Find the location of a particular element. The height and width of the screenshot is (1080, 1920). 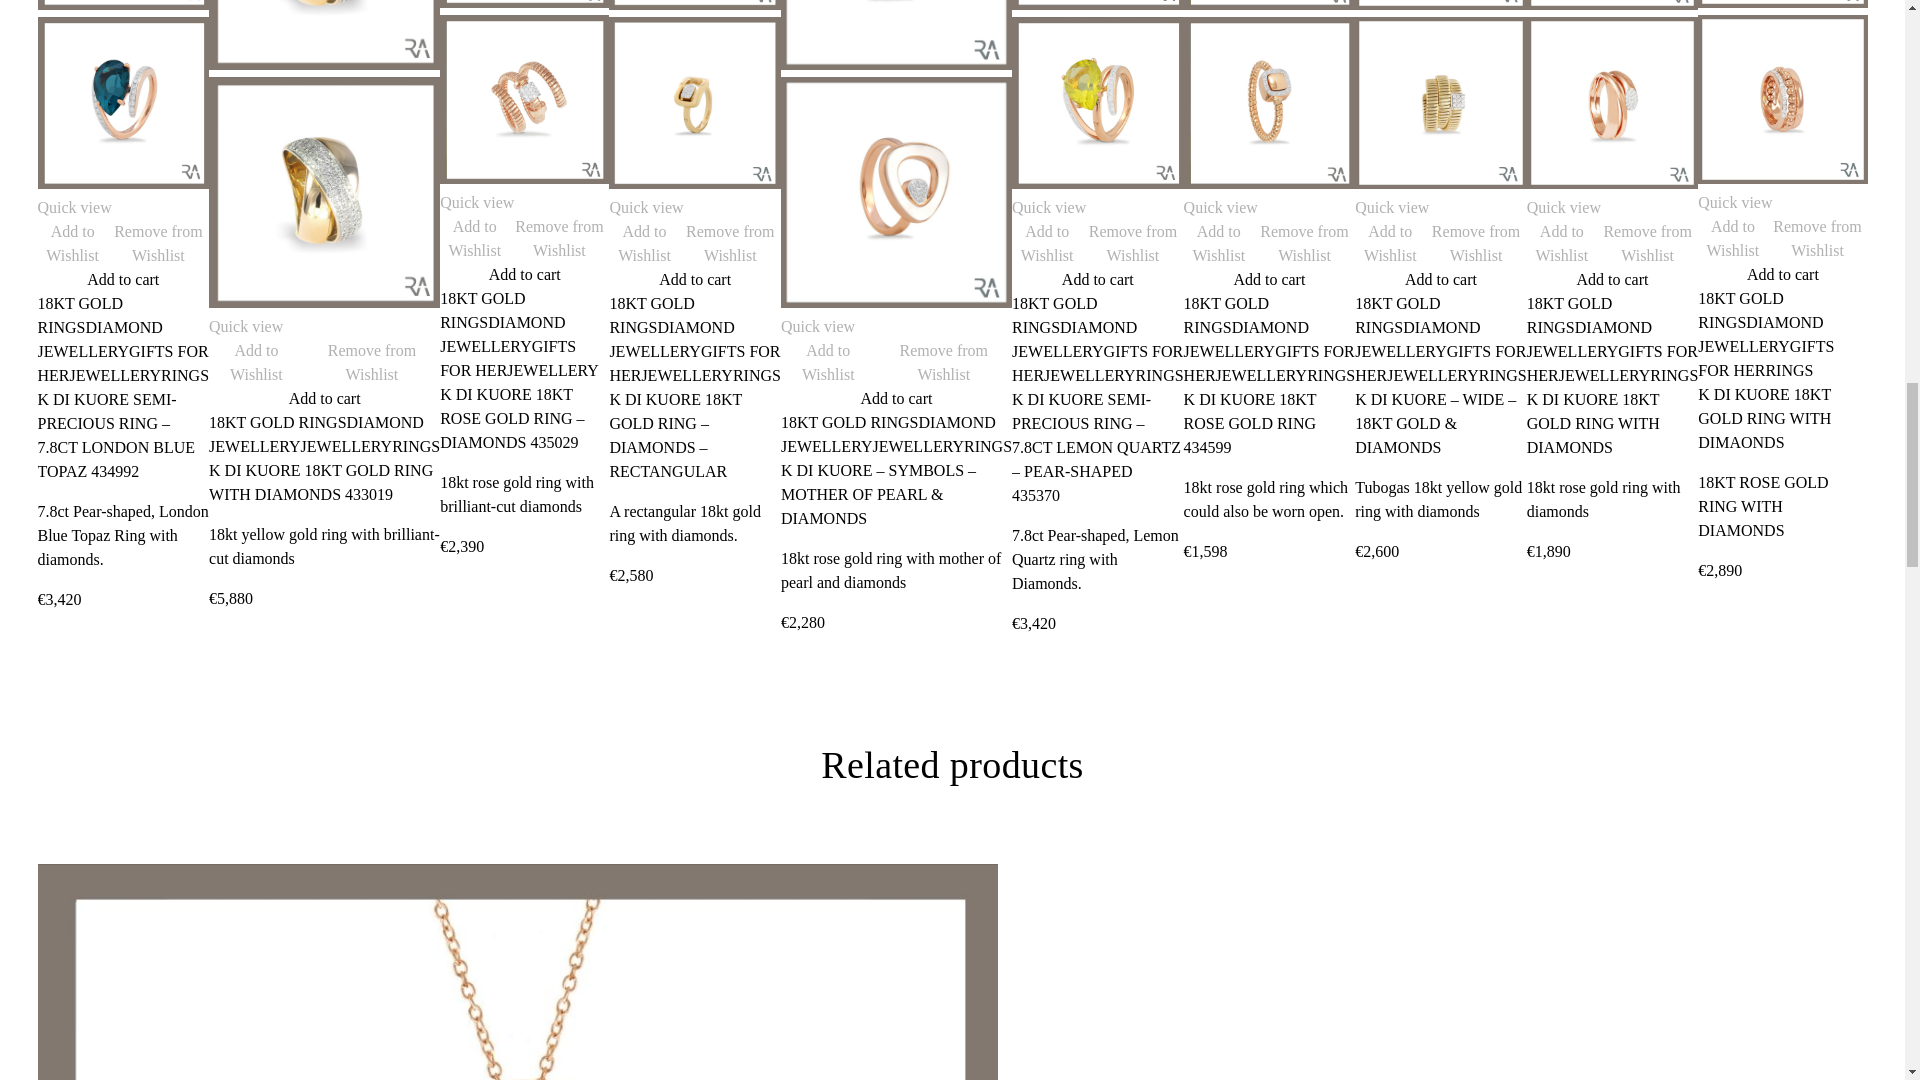

View all posts in DIAMOND JEWELLERY is located at coordinates (502, 334).